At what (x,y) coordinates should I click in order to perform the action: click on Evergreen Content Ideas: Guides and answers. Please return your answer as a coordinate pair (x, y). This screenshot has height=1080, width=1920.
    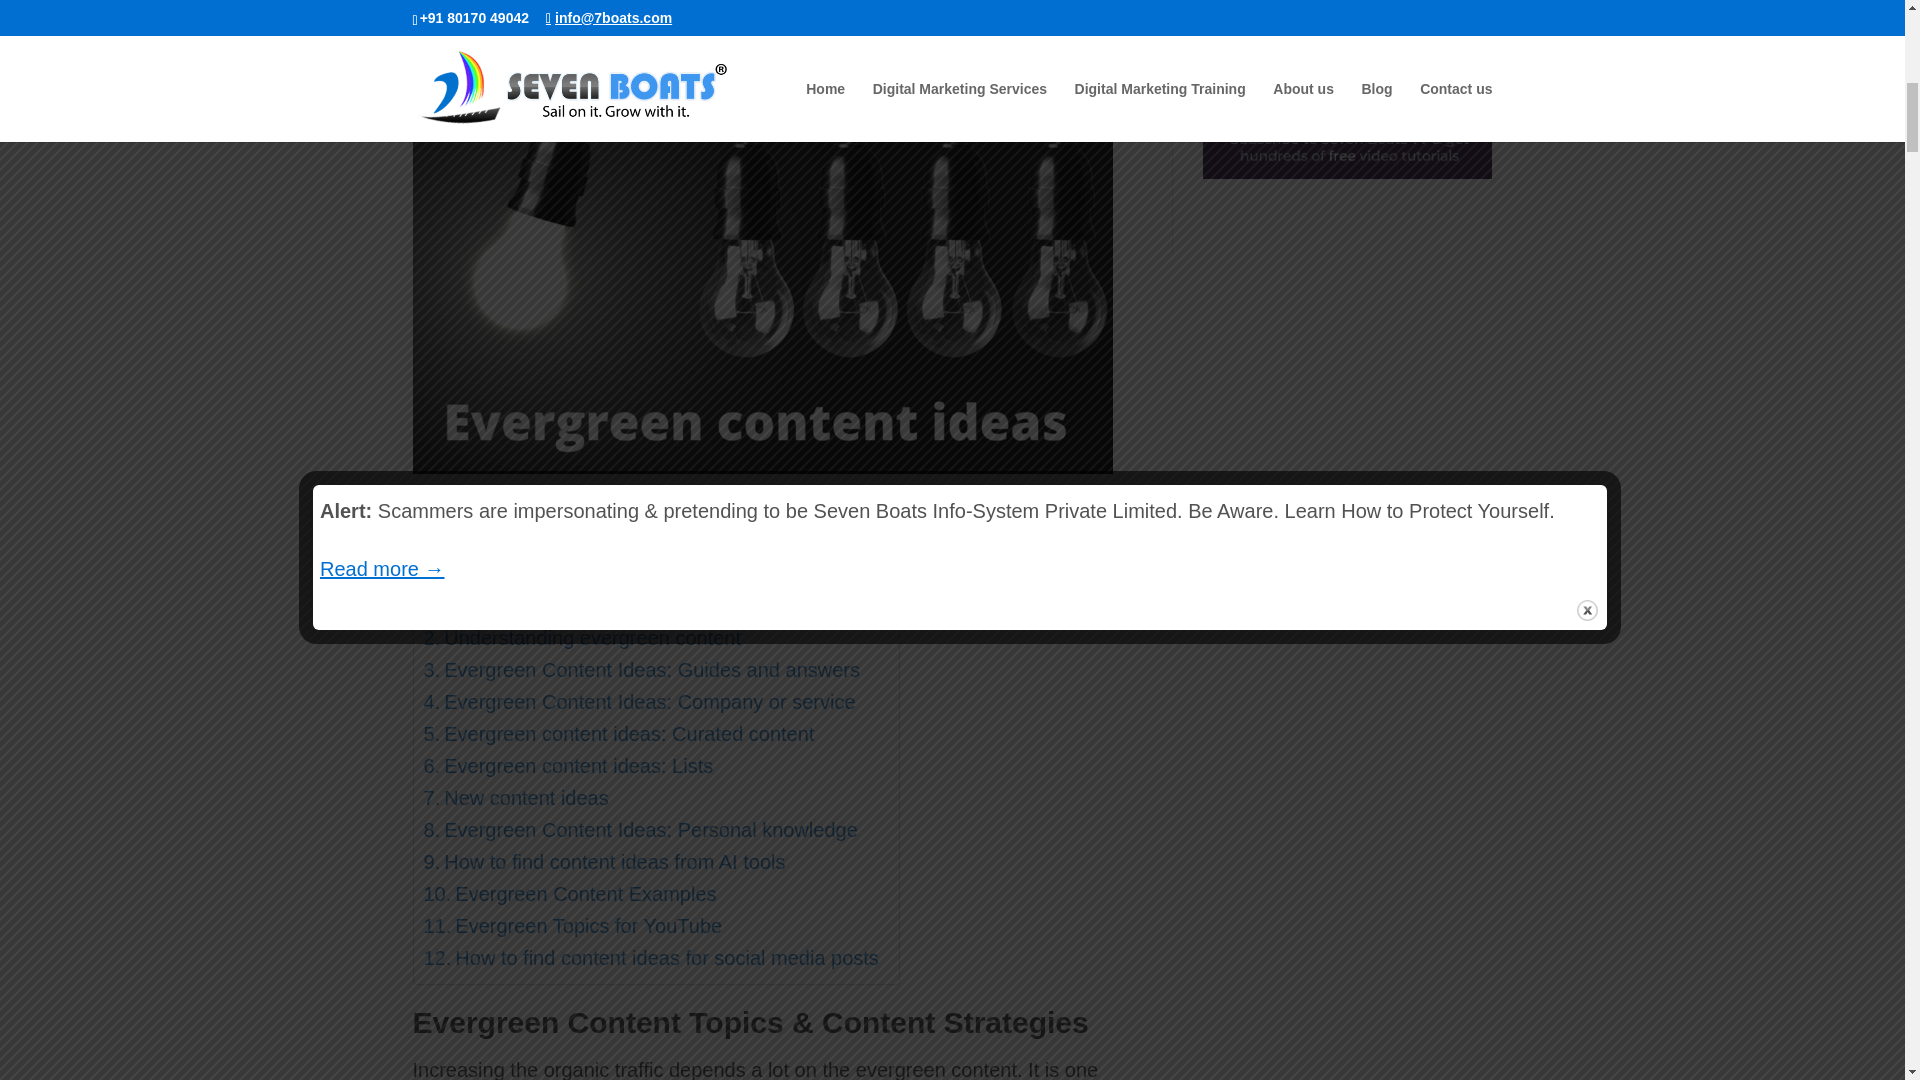
    Looking at the image, I should click on (642, 670).